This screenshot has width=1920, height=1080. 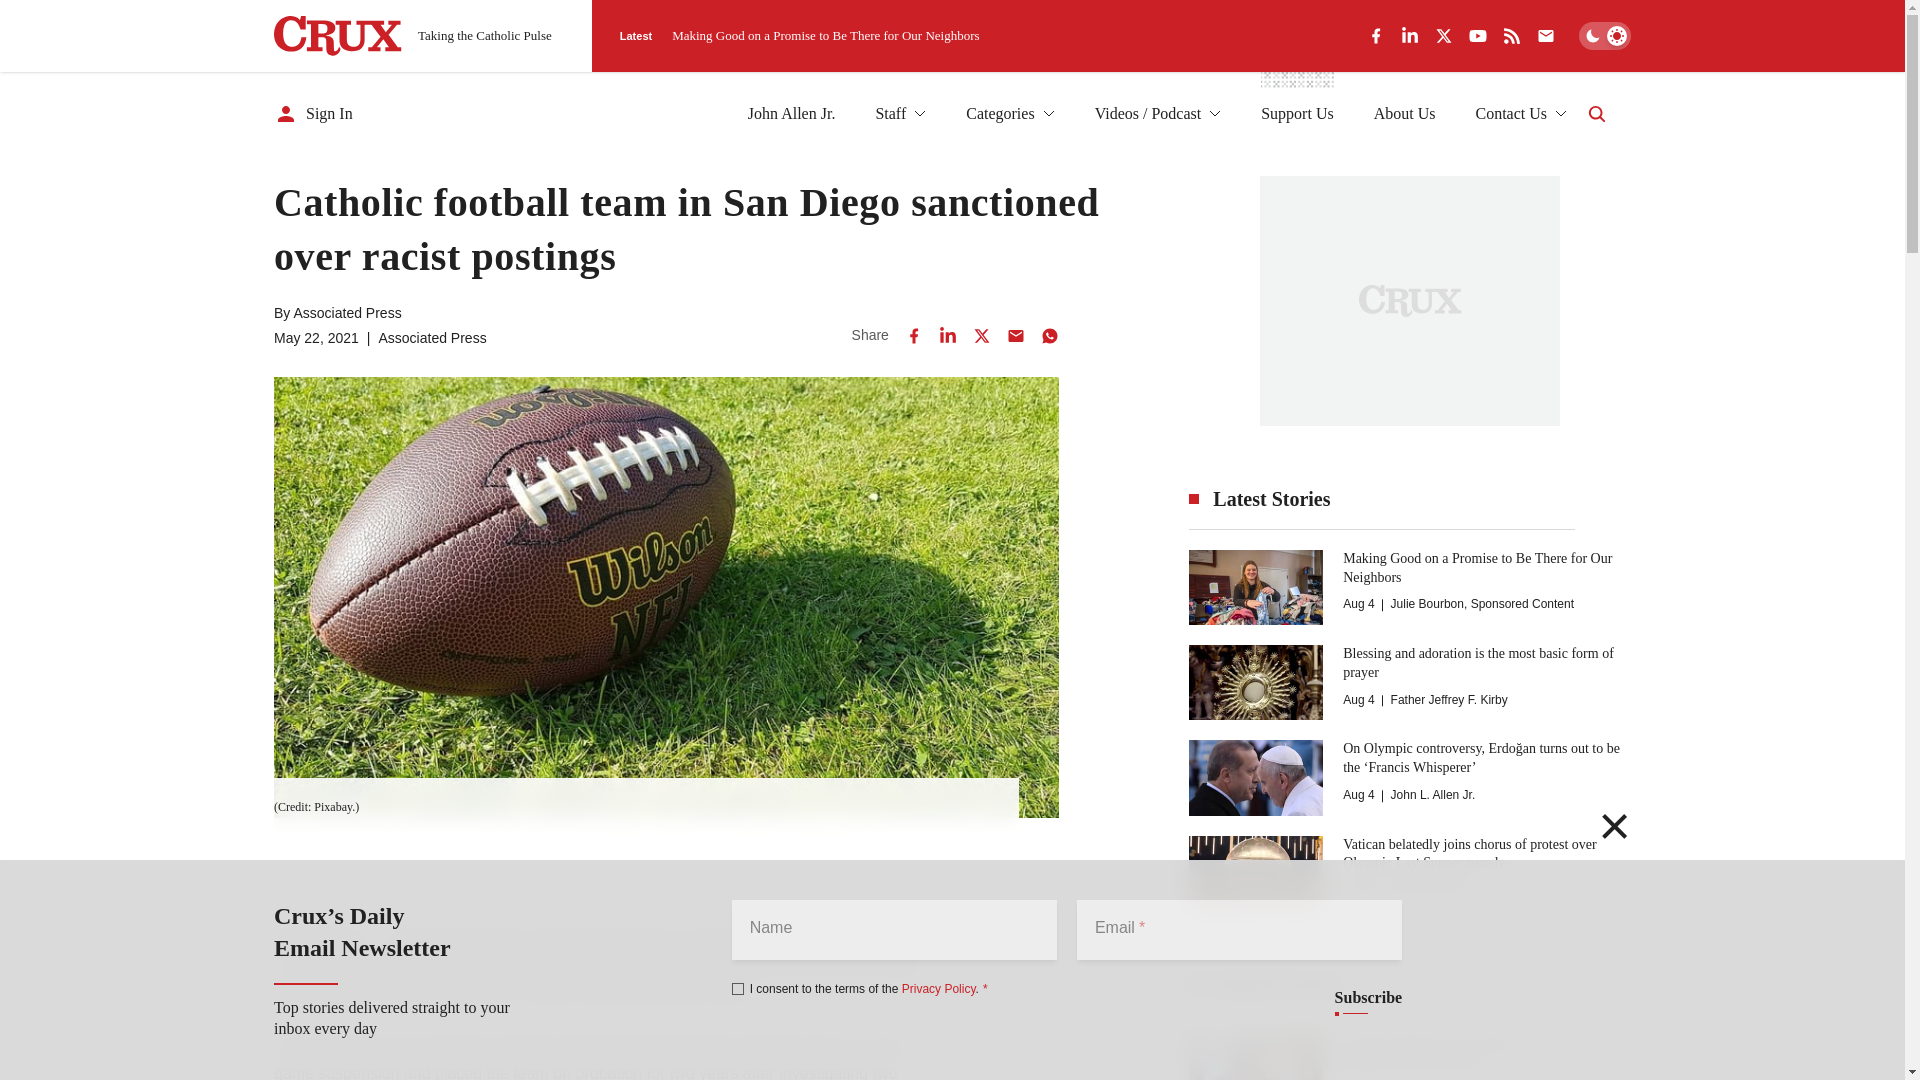 I want to click on Privacy Policy, so click(x=938, y=988).